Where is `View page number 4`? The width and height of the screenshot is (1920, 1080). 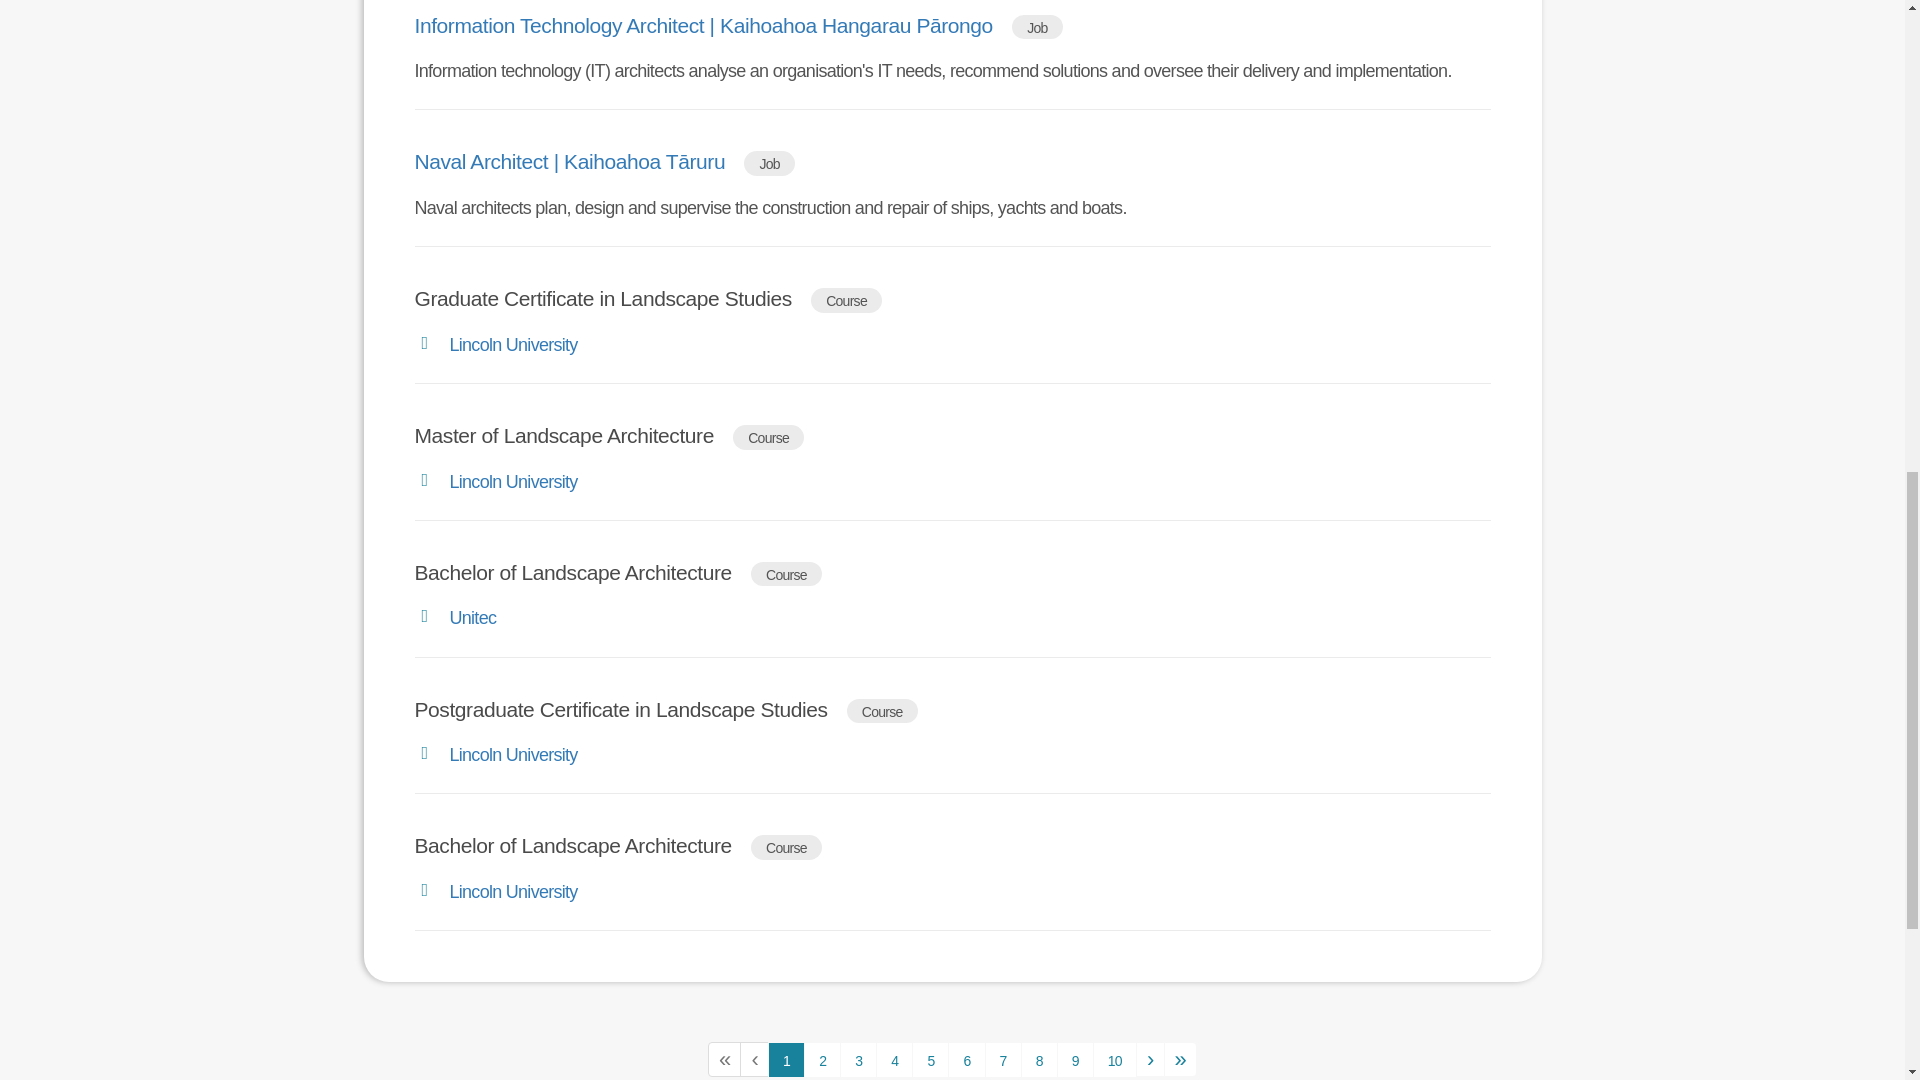 View page number 4 is located at coordinates (894, 1060).